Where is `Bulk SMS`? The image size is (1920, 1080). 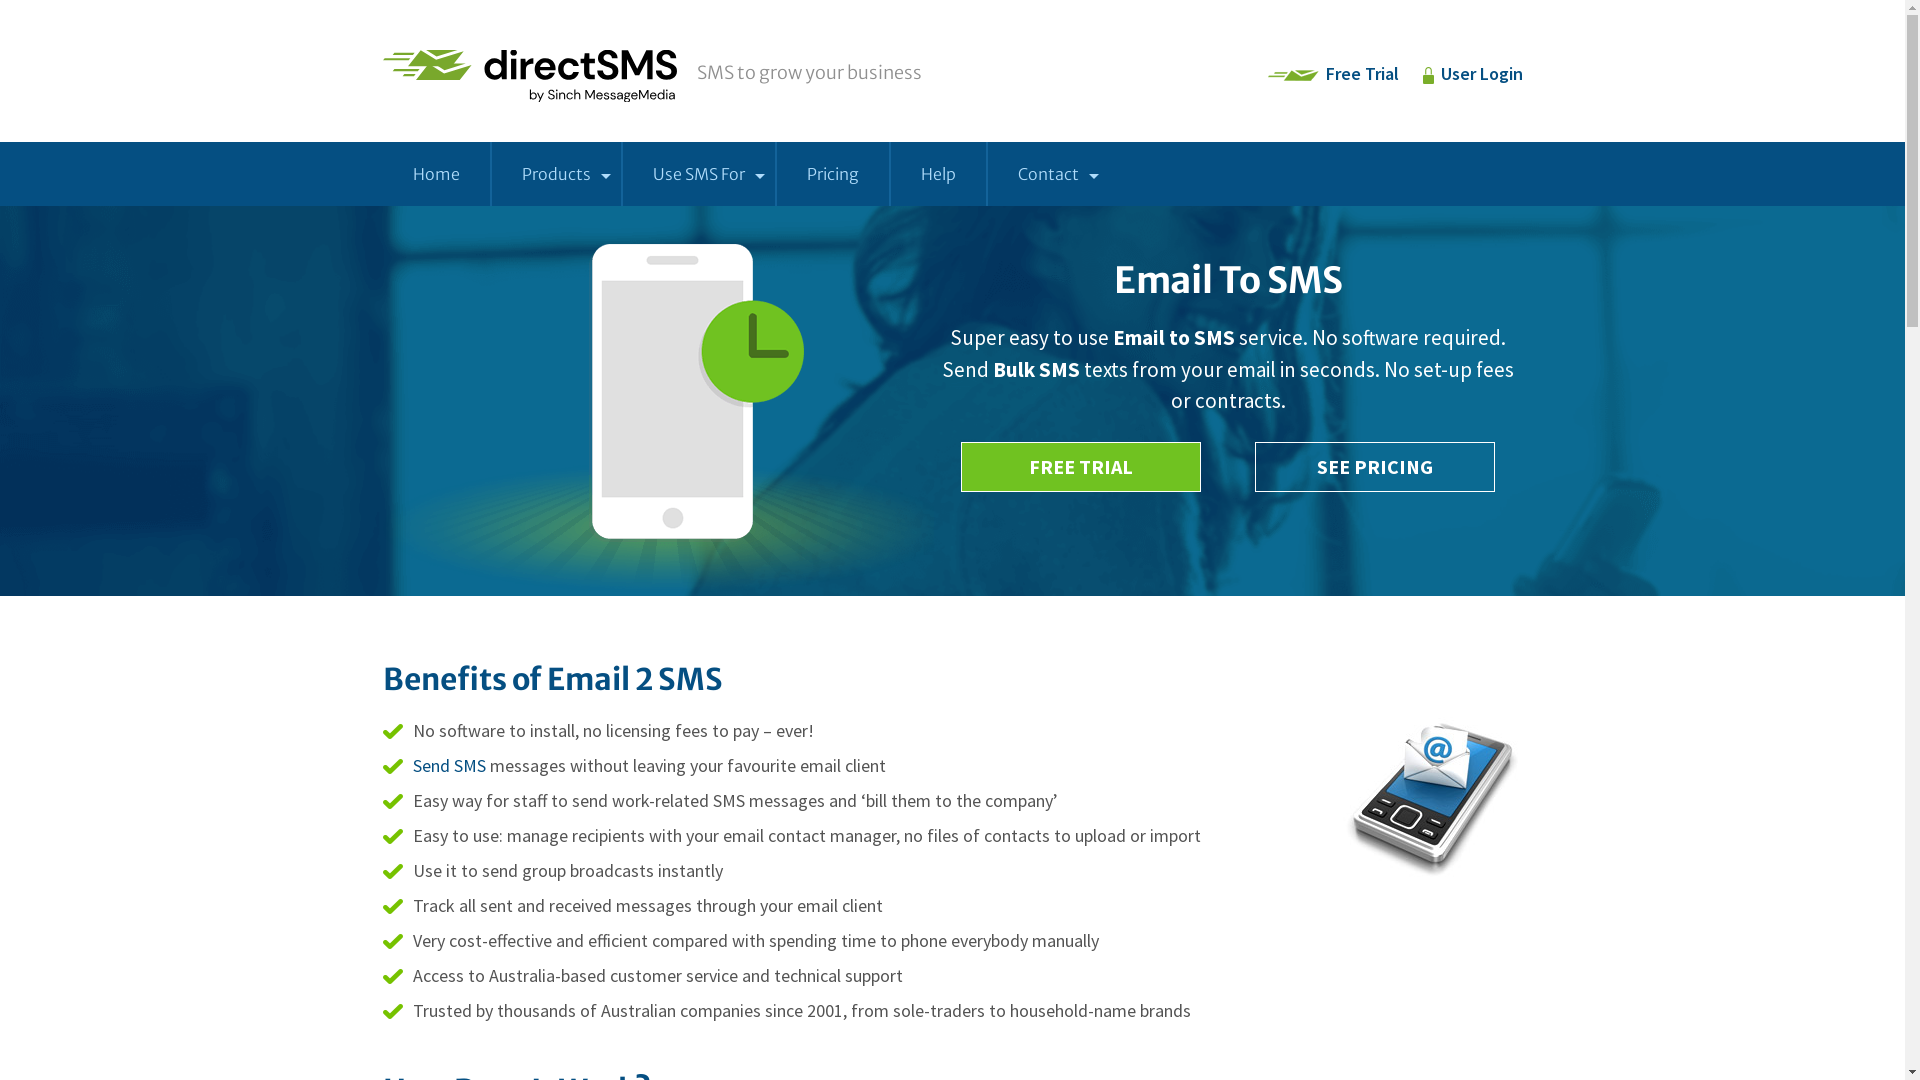
Bulk SMS is located at coordinates (1036, 370).